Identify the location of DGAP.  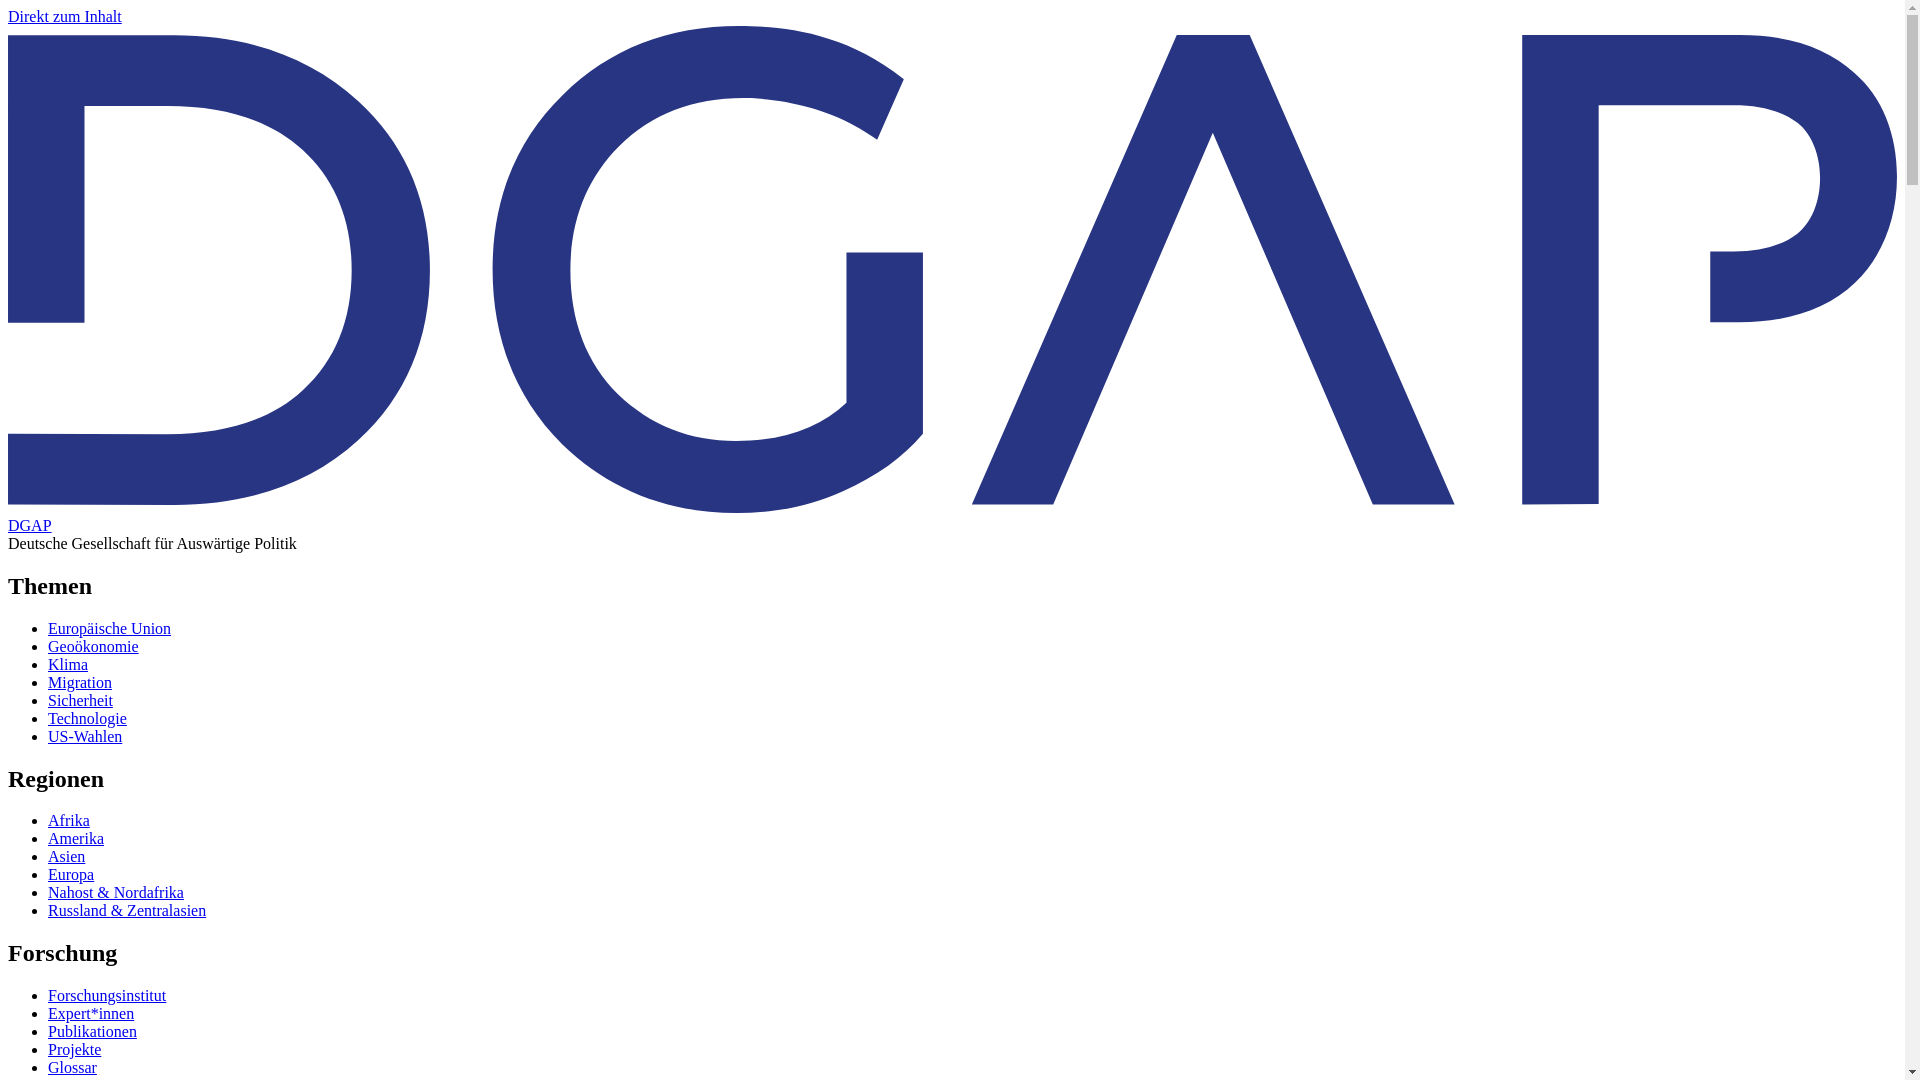
(29, 525).